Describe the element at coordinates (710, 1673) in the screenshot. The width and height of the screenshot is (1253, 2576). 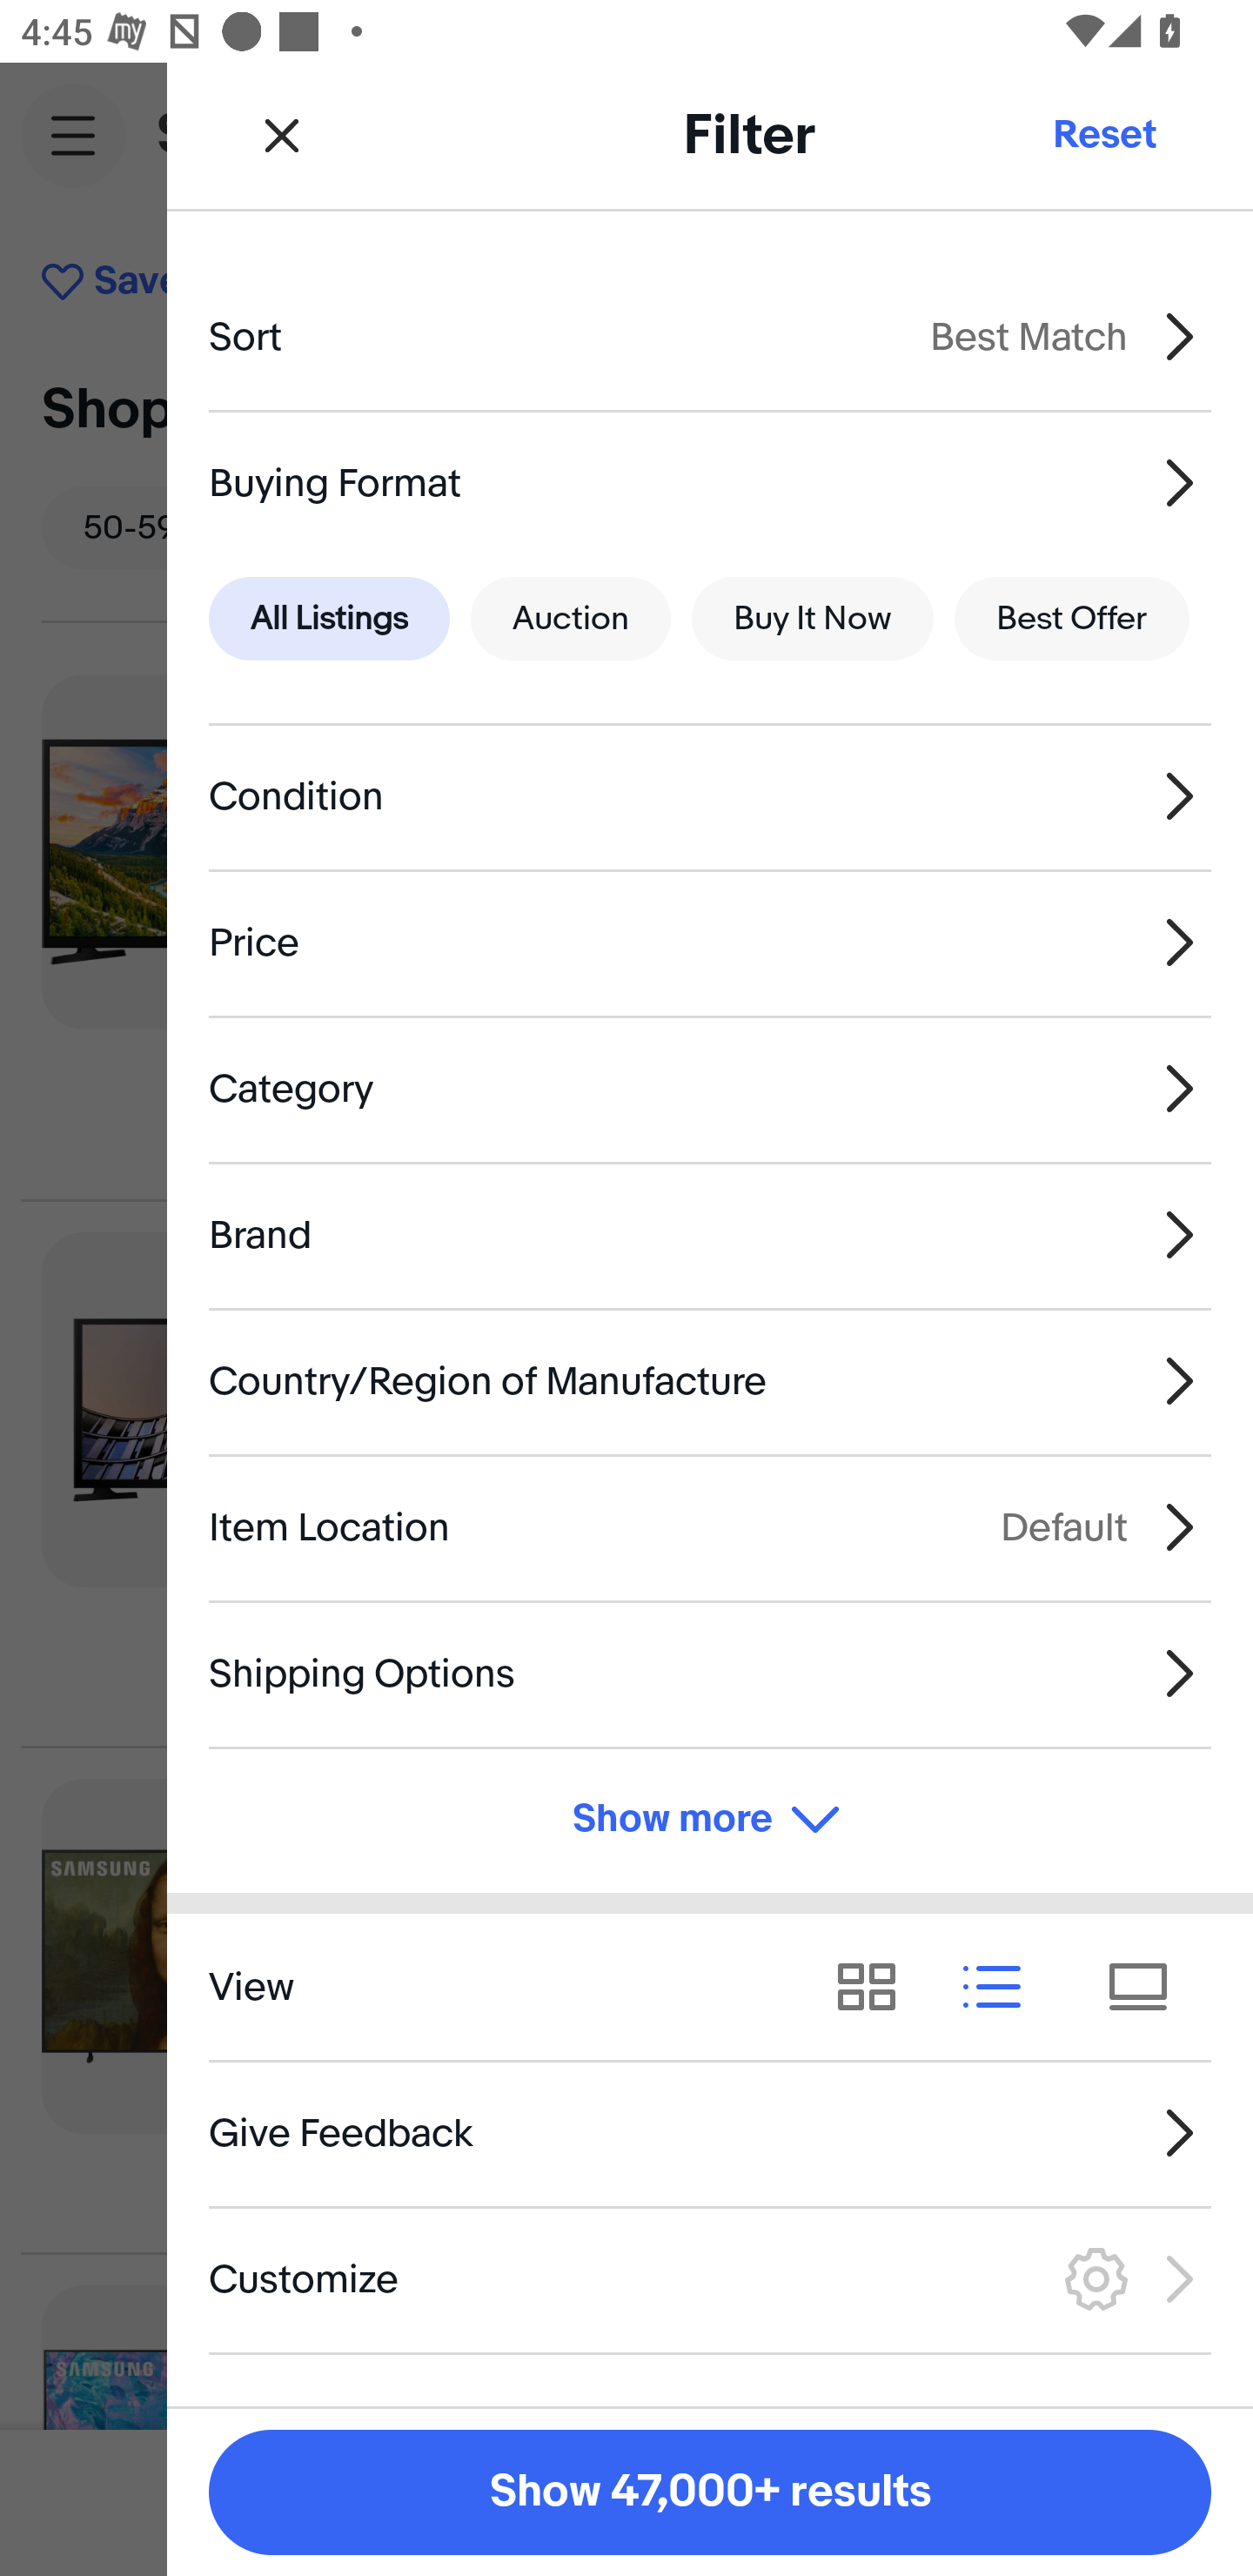
I see `Shipping Options` at that location.